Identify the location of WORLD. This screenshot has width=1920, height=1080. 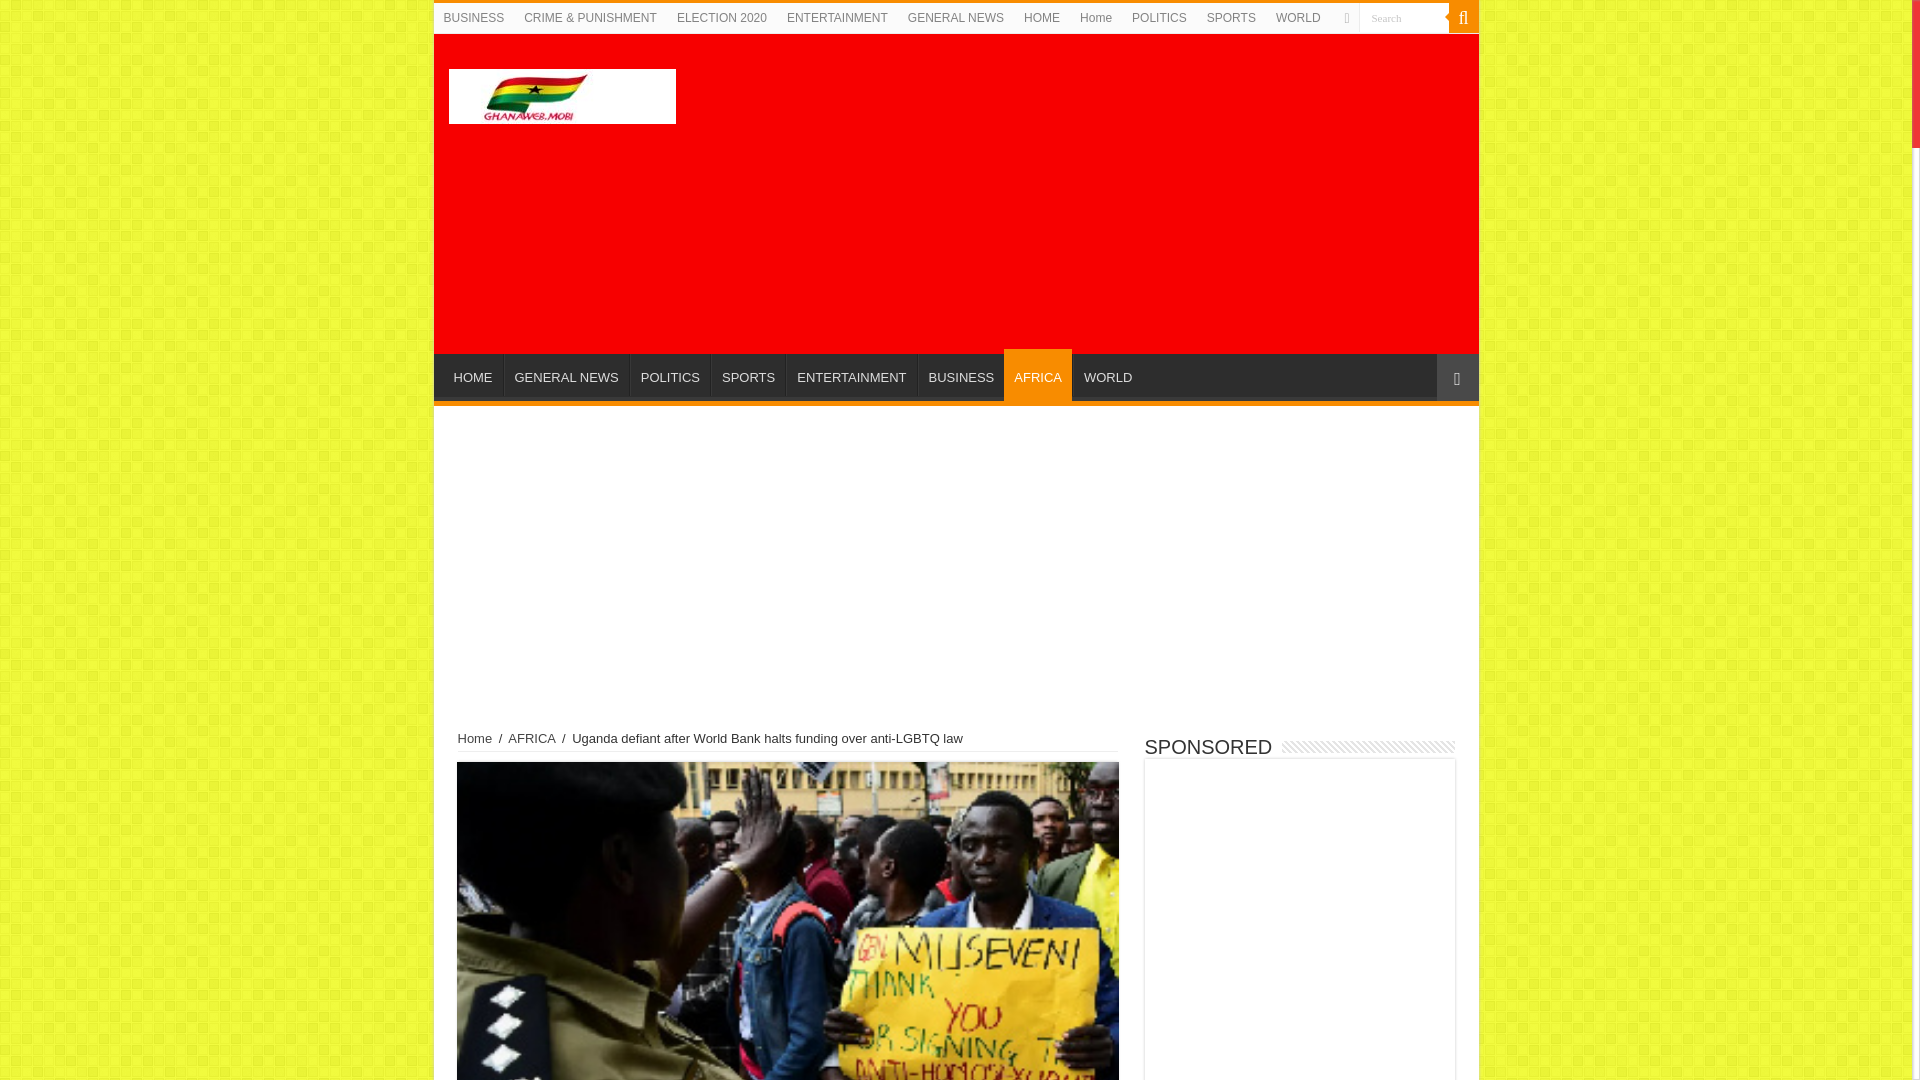
(1108, 375).